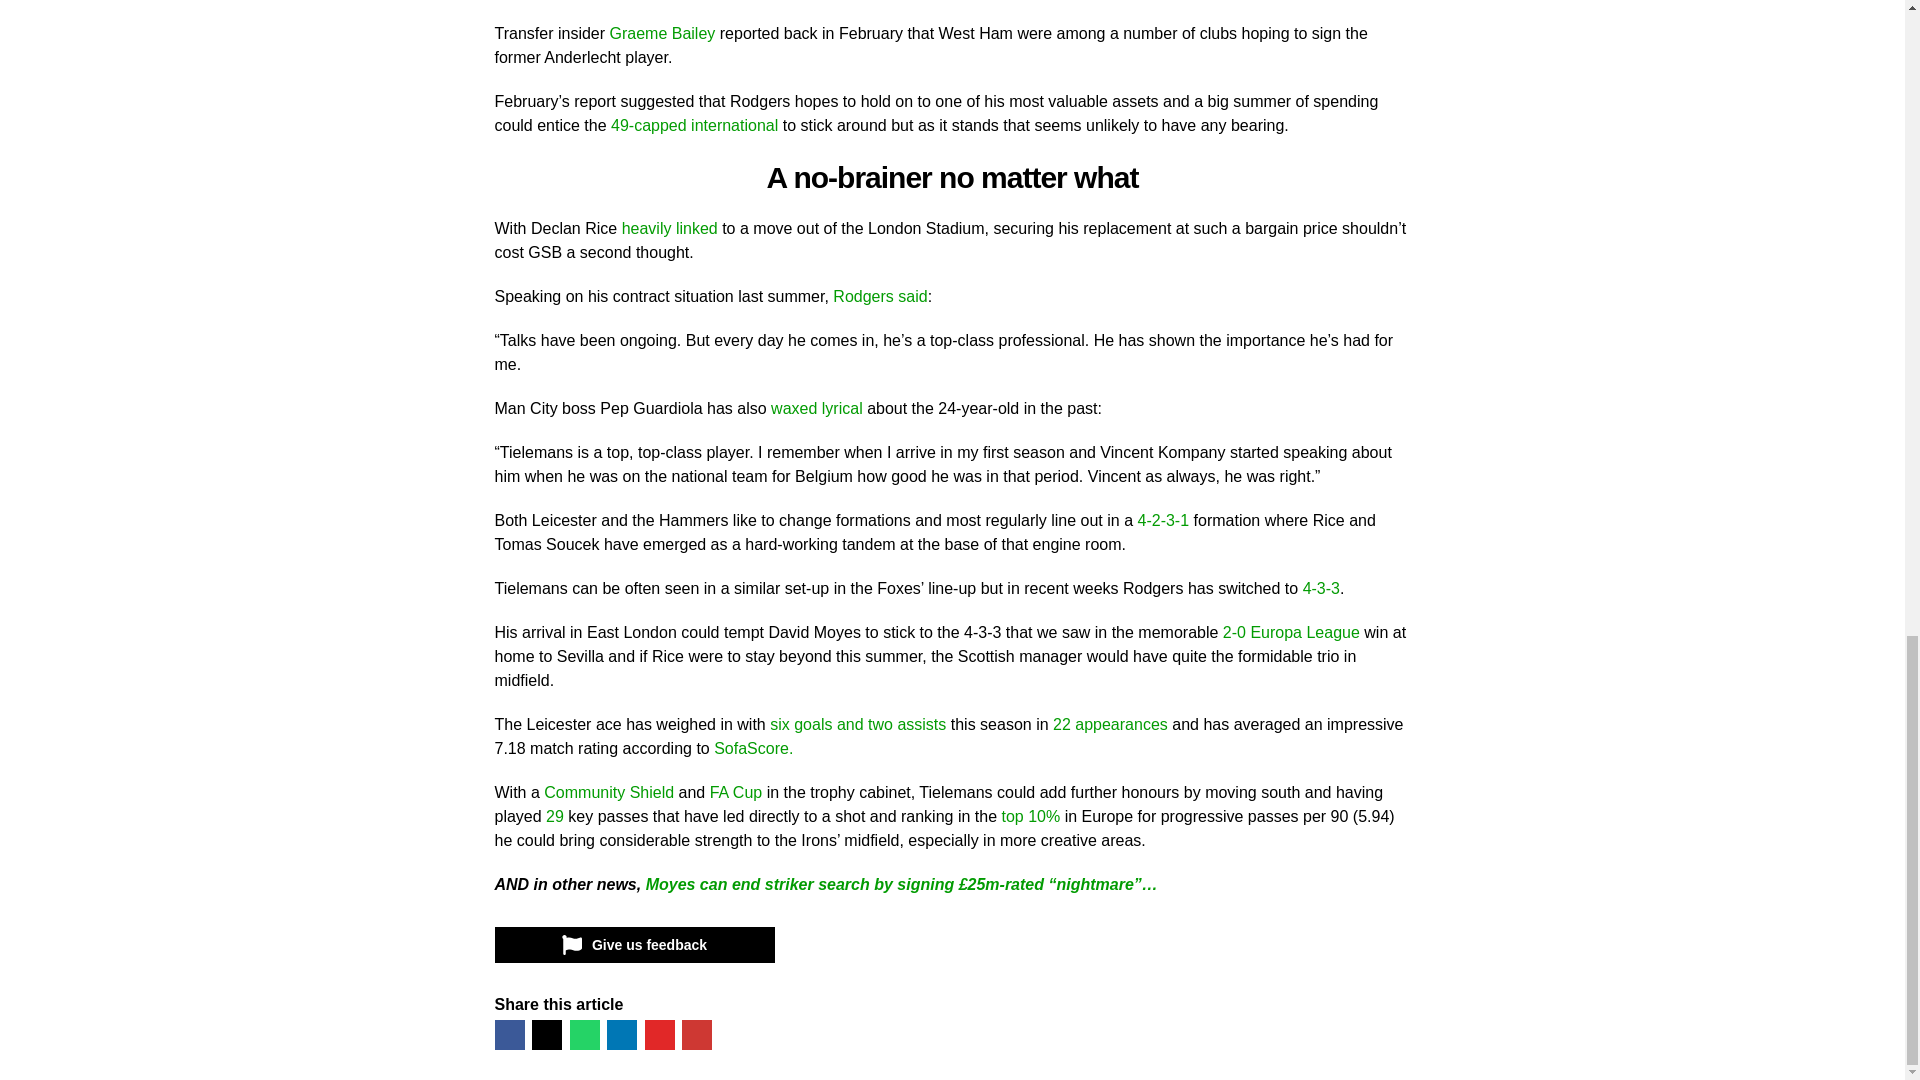 The width and height of the screenshot is (1920, 1080). I want to click on 2-0 Europa League, so click(1291, 632).